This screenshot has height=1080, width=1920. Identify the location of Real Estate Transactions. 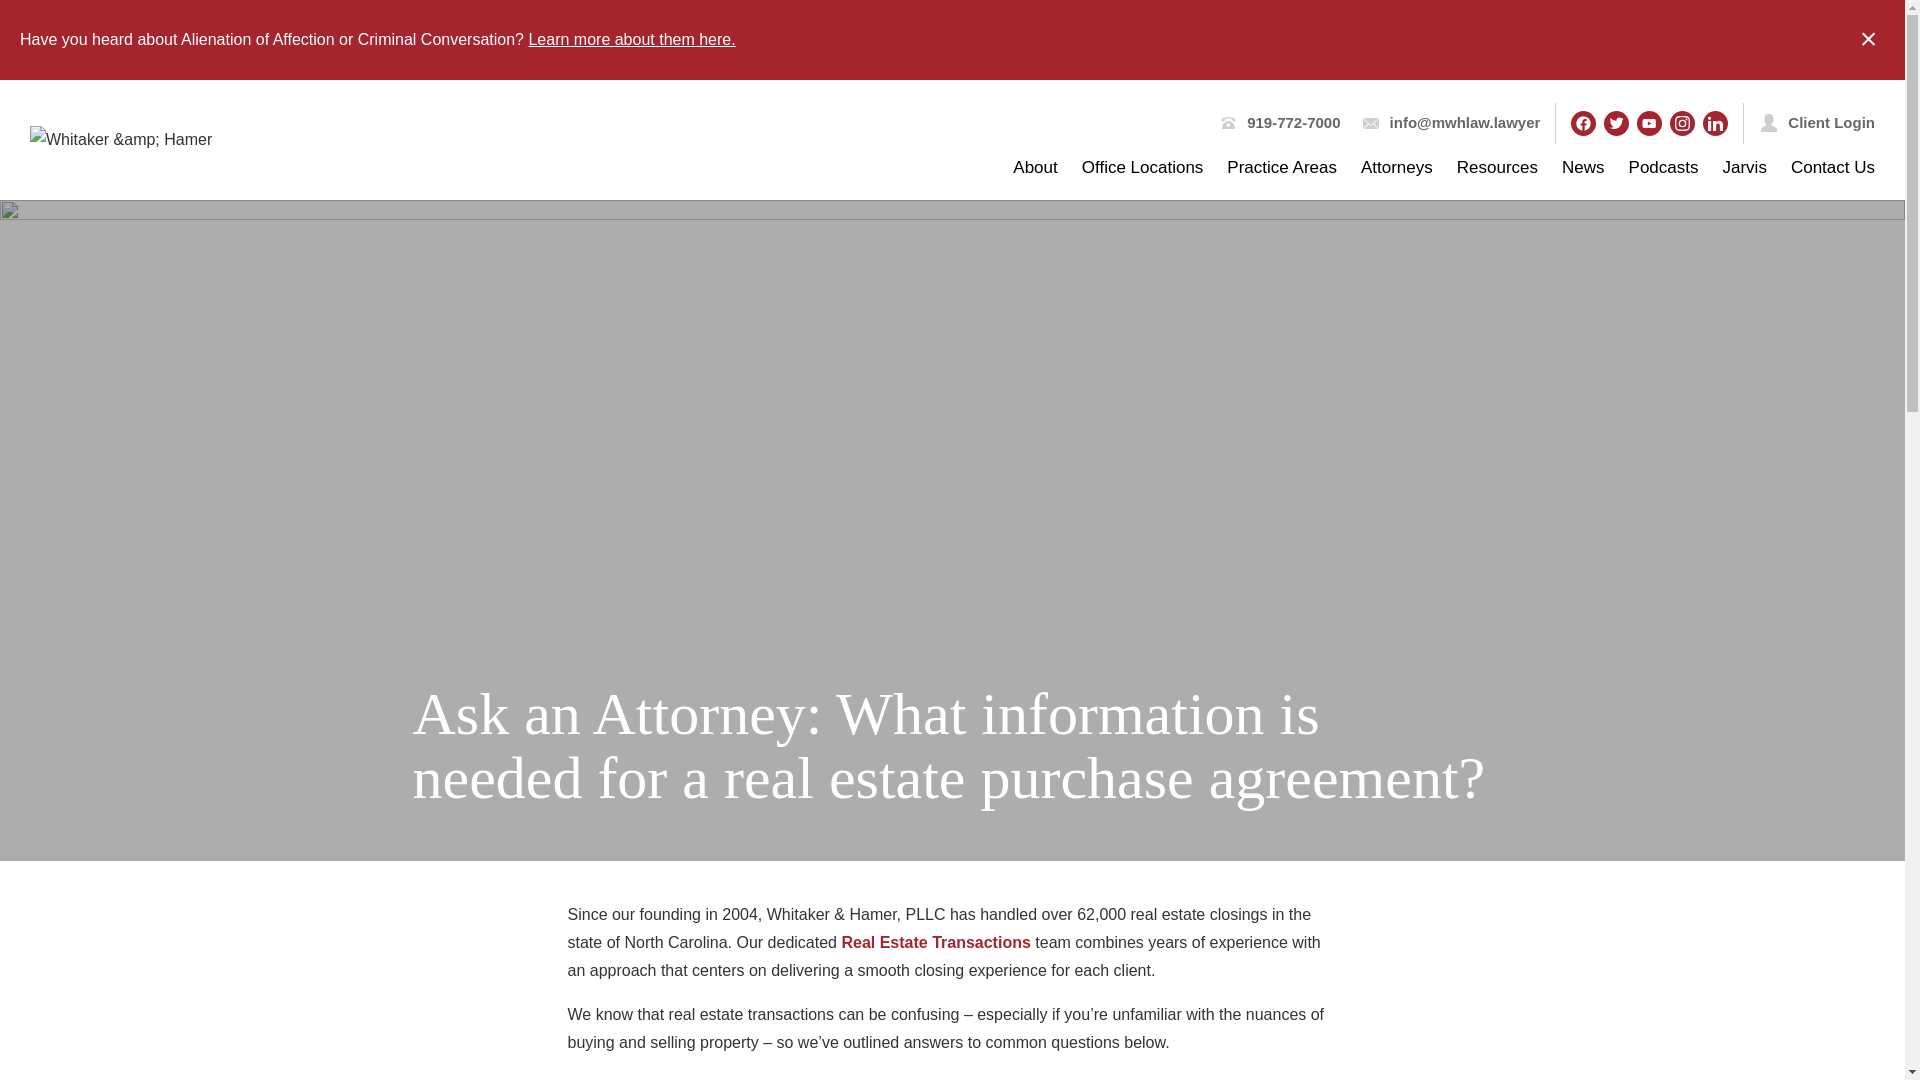
(934, 942).